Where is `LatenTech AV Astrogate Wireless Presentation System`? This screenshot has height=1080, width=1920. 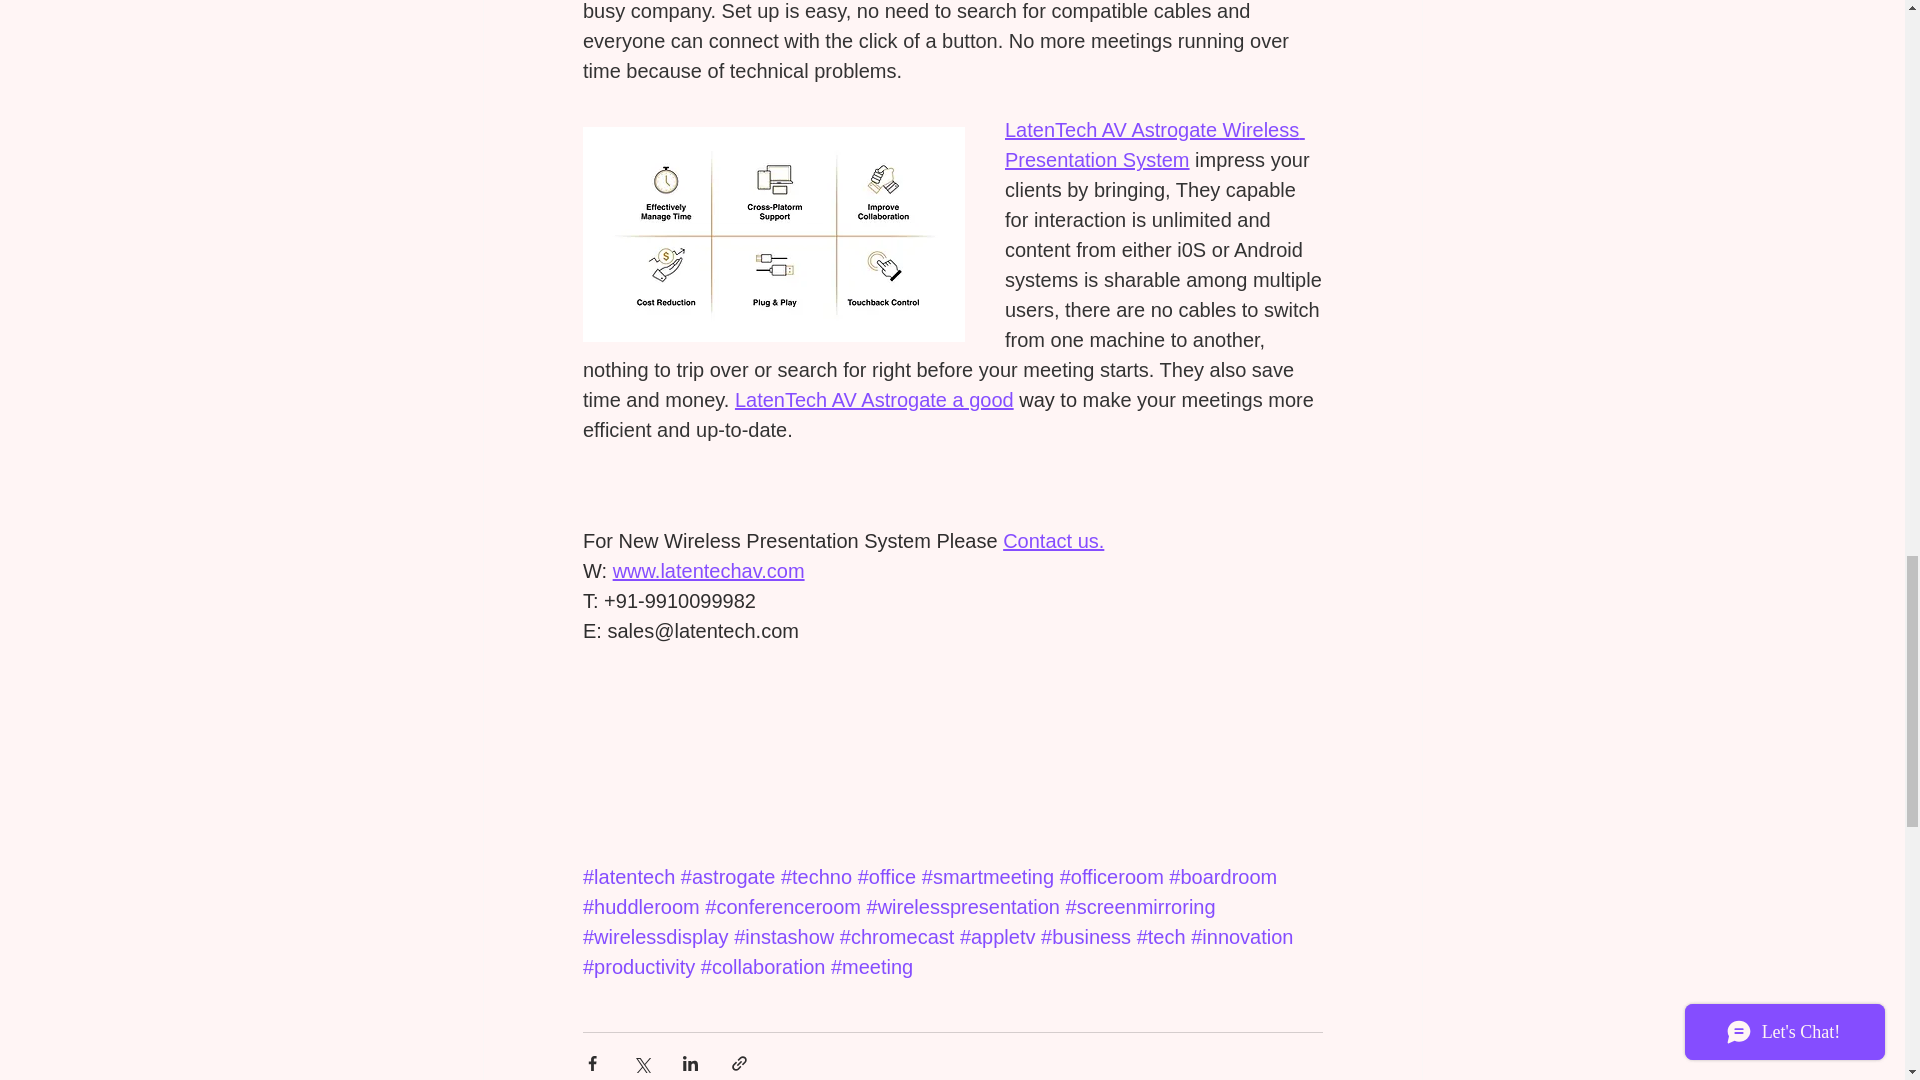 LatenTech AV Astrogate Wireless Presentation System is located at coordinates (1154, 145).